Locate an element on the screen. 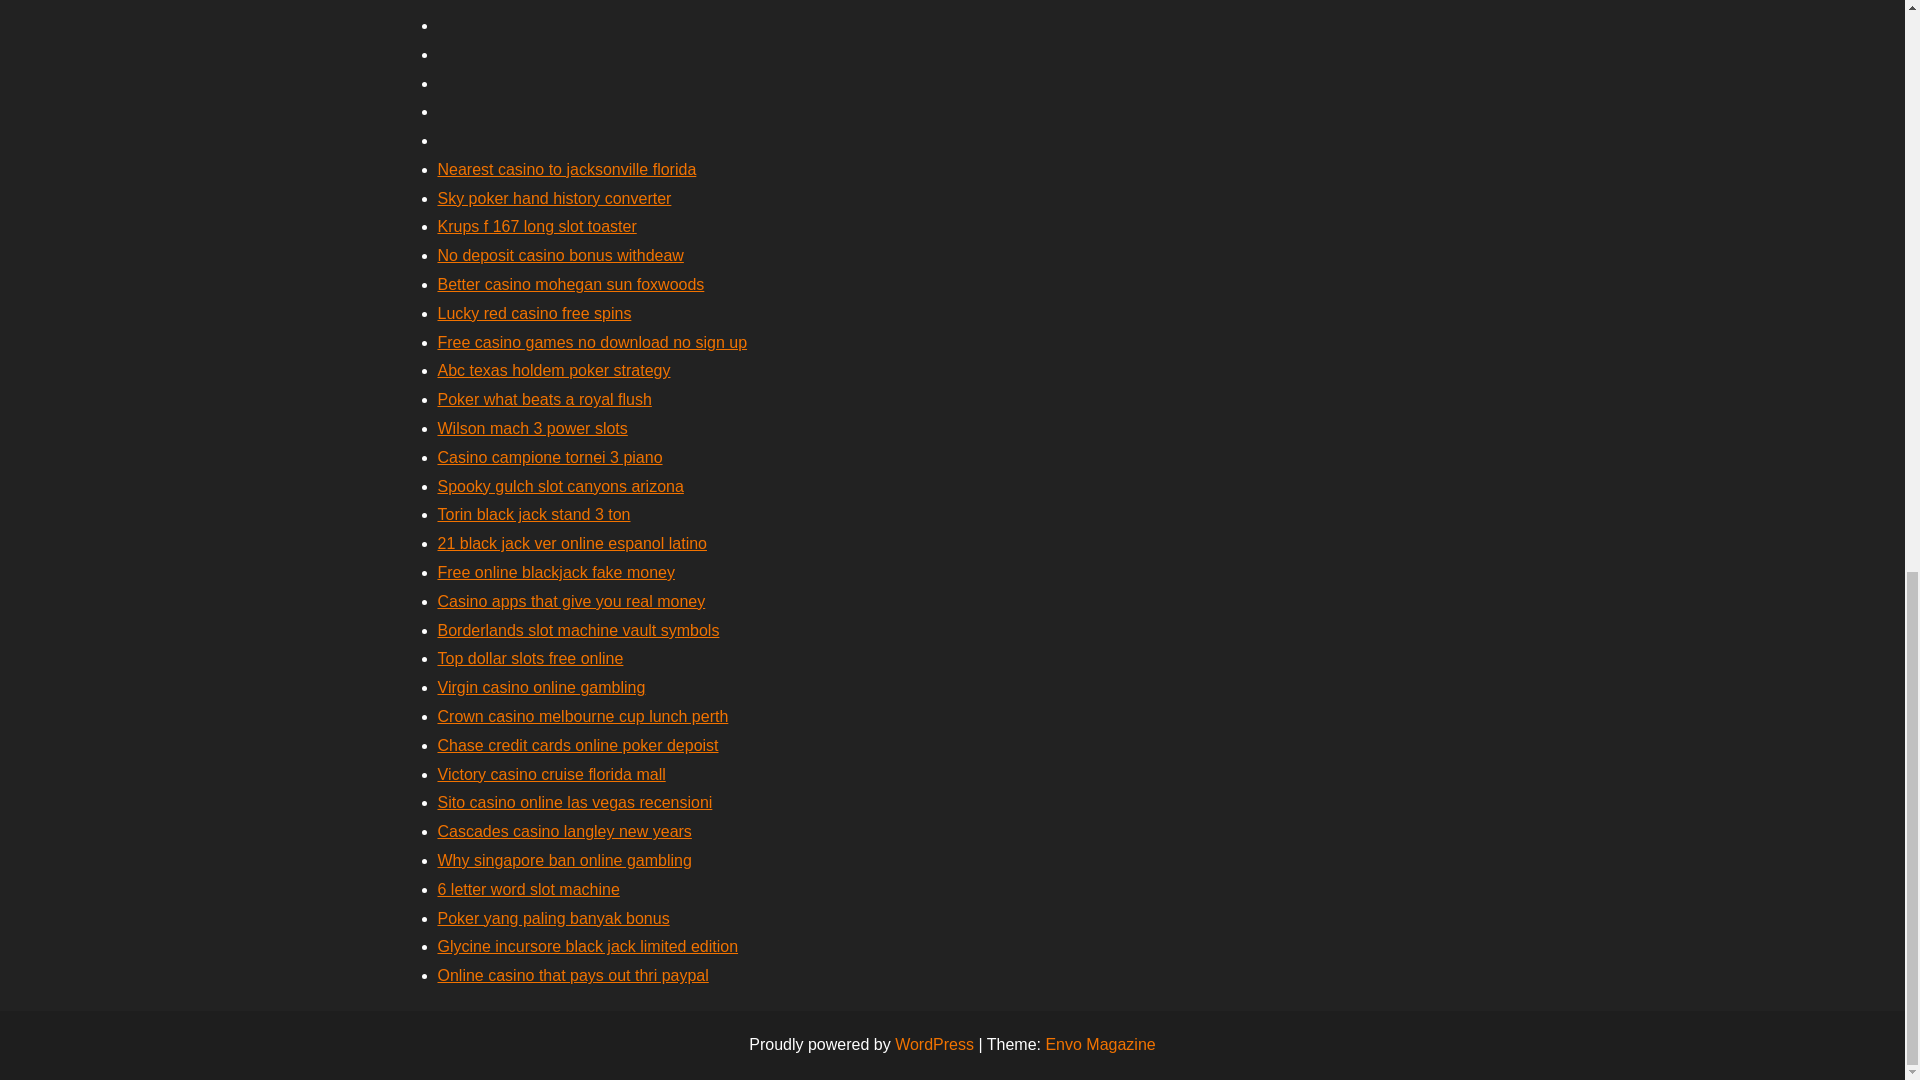 This screenshot has width=1920, height=1080. Spooky gulch slot canyons arizona is located at coordinates (560, 486).